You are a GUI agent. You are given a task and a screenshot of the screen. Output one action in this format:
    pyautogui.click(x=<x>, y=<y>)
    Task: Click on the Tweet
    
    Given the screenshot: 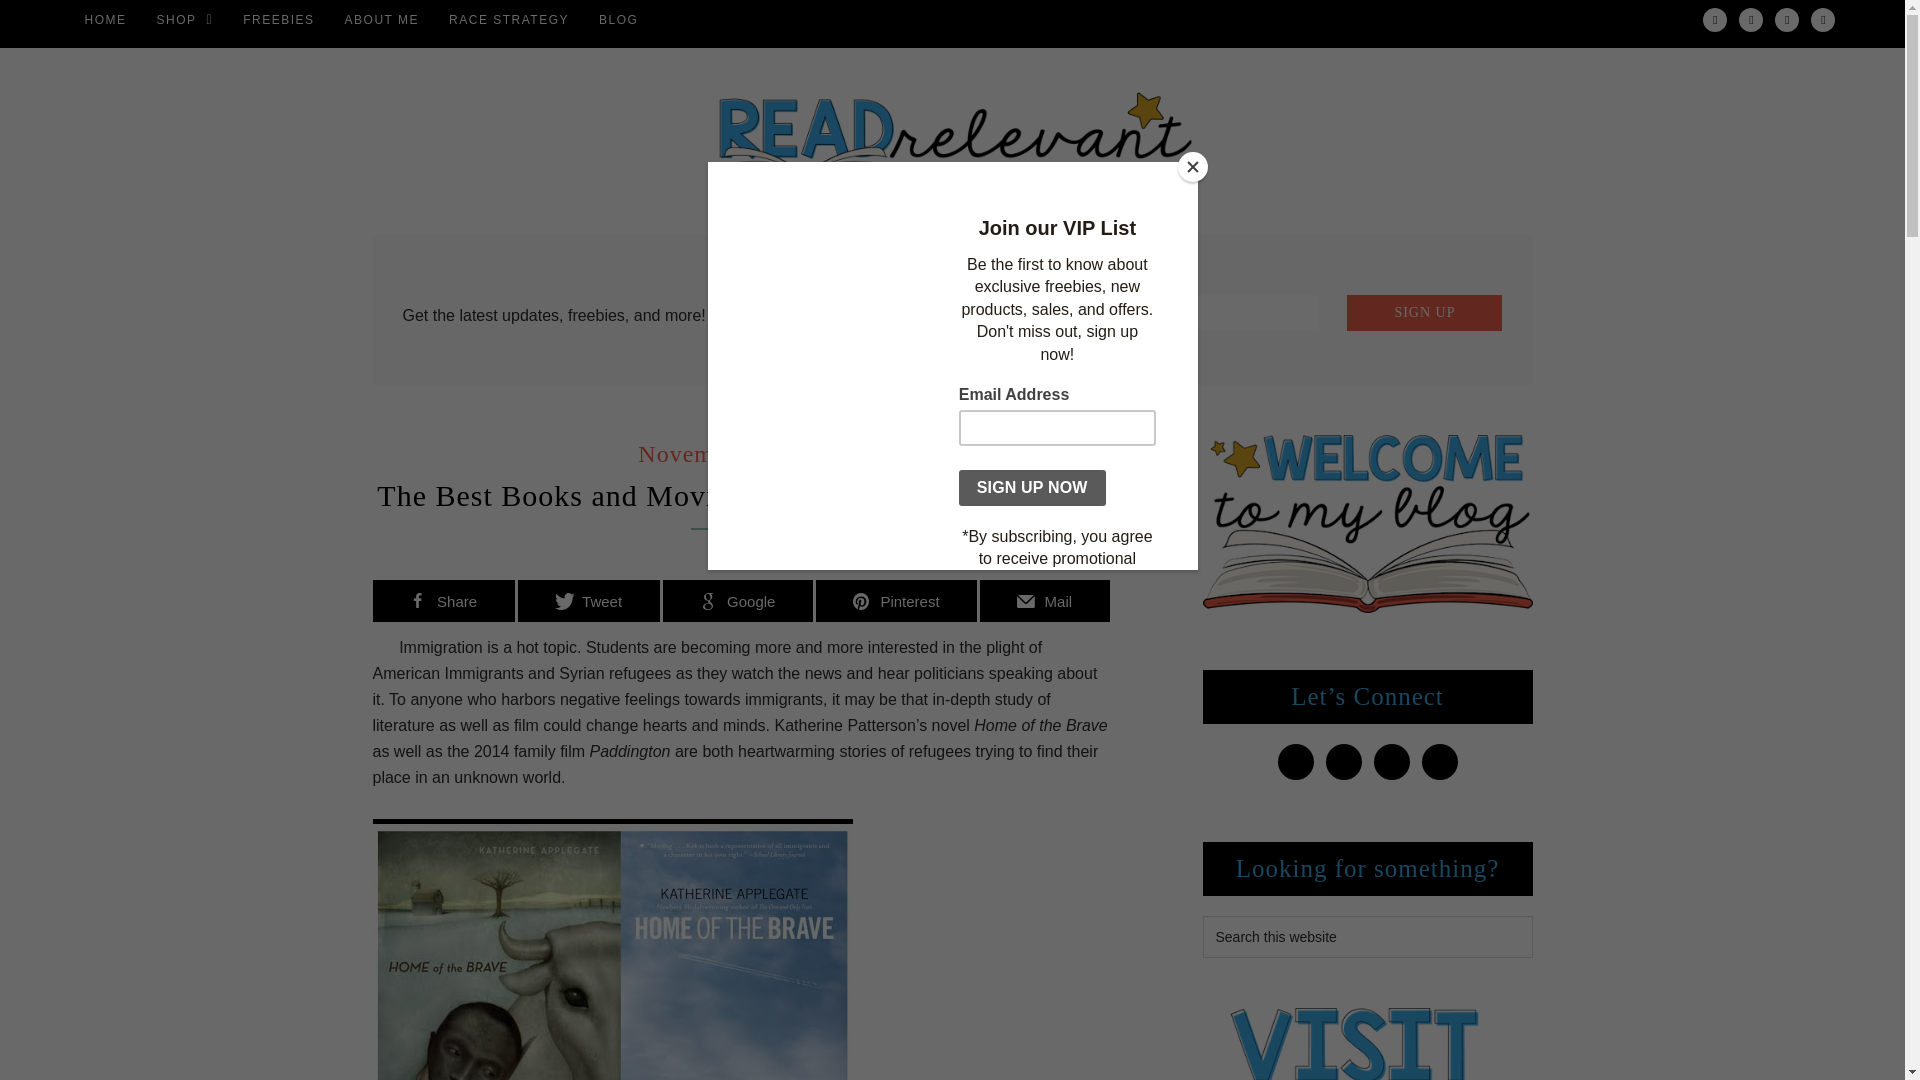 What is the action you would take?
    pyautogui.click(x=589, y=600)
    